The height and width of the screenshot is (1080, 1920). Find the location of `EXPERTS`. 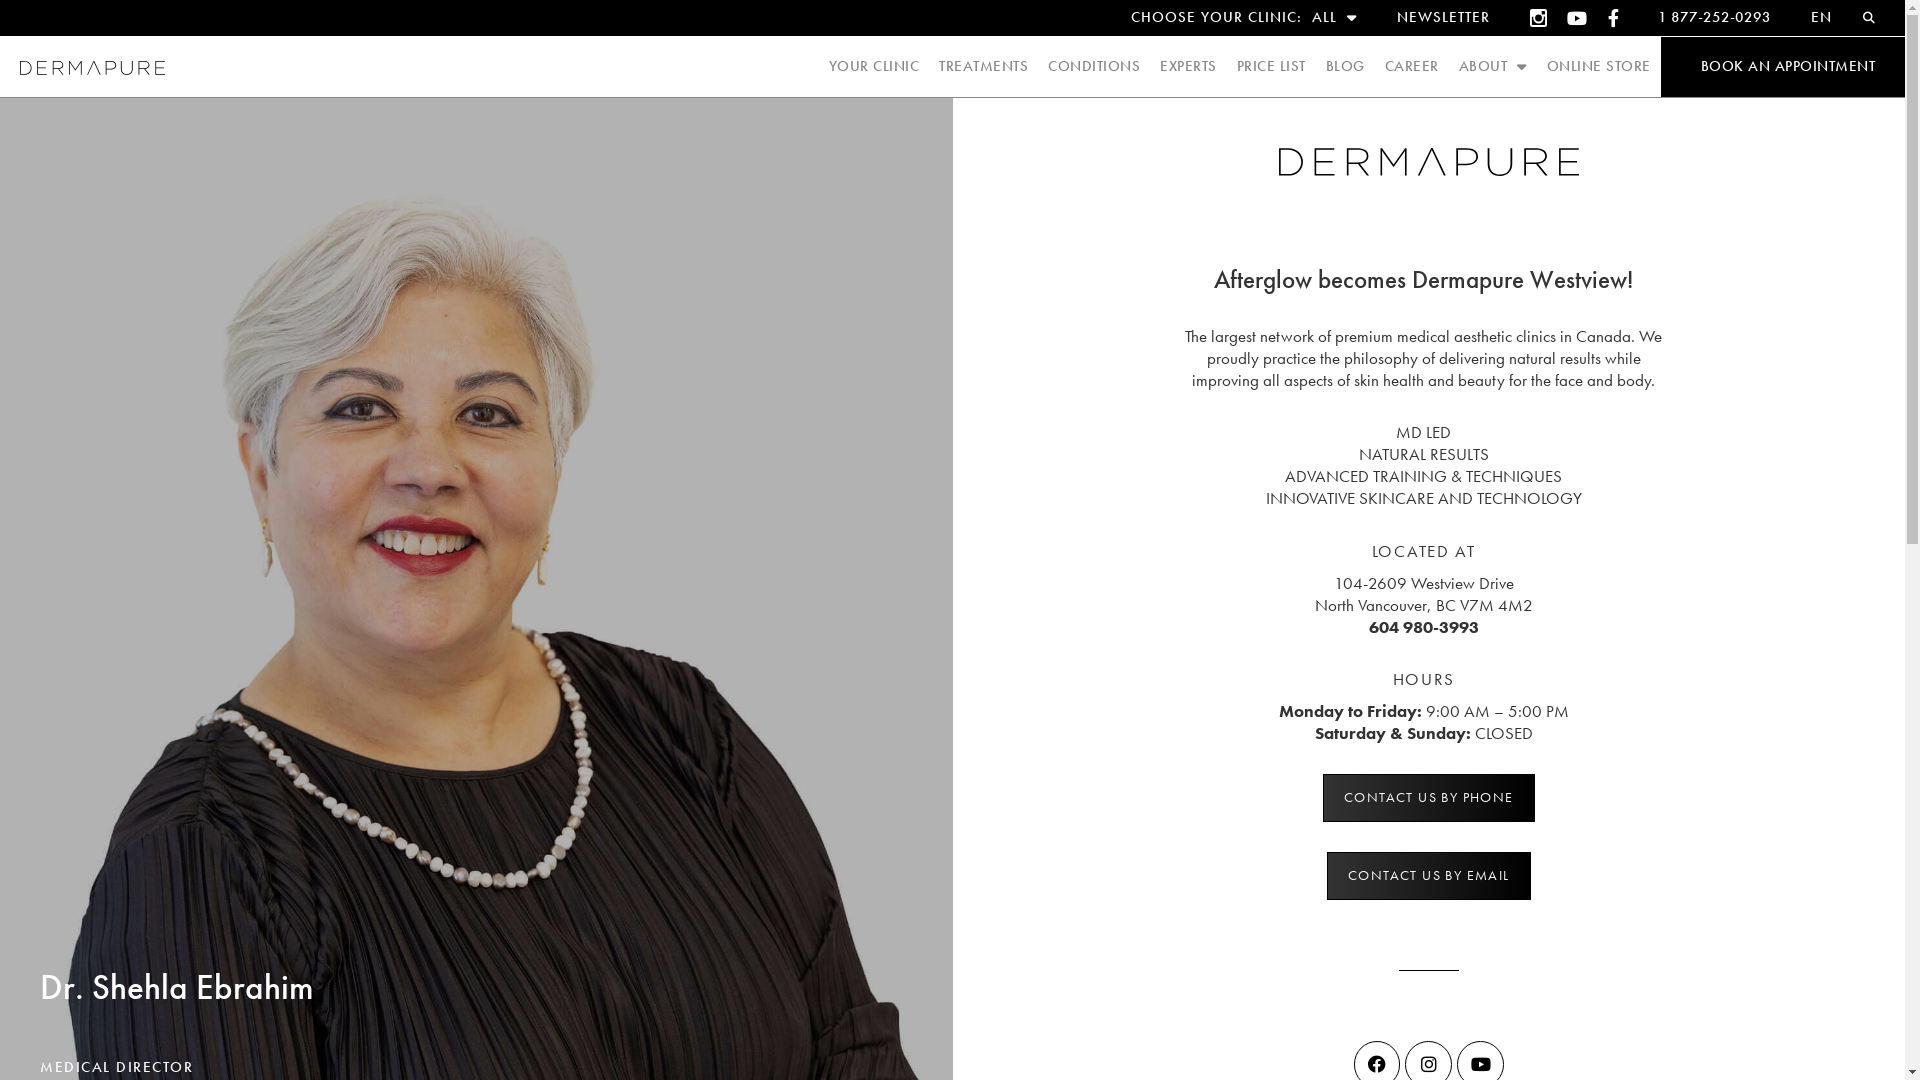

EXPERTS is located at coordinates (1188, 67).